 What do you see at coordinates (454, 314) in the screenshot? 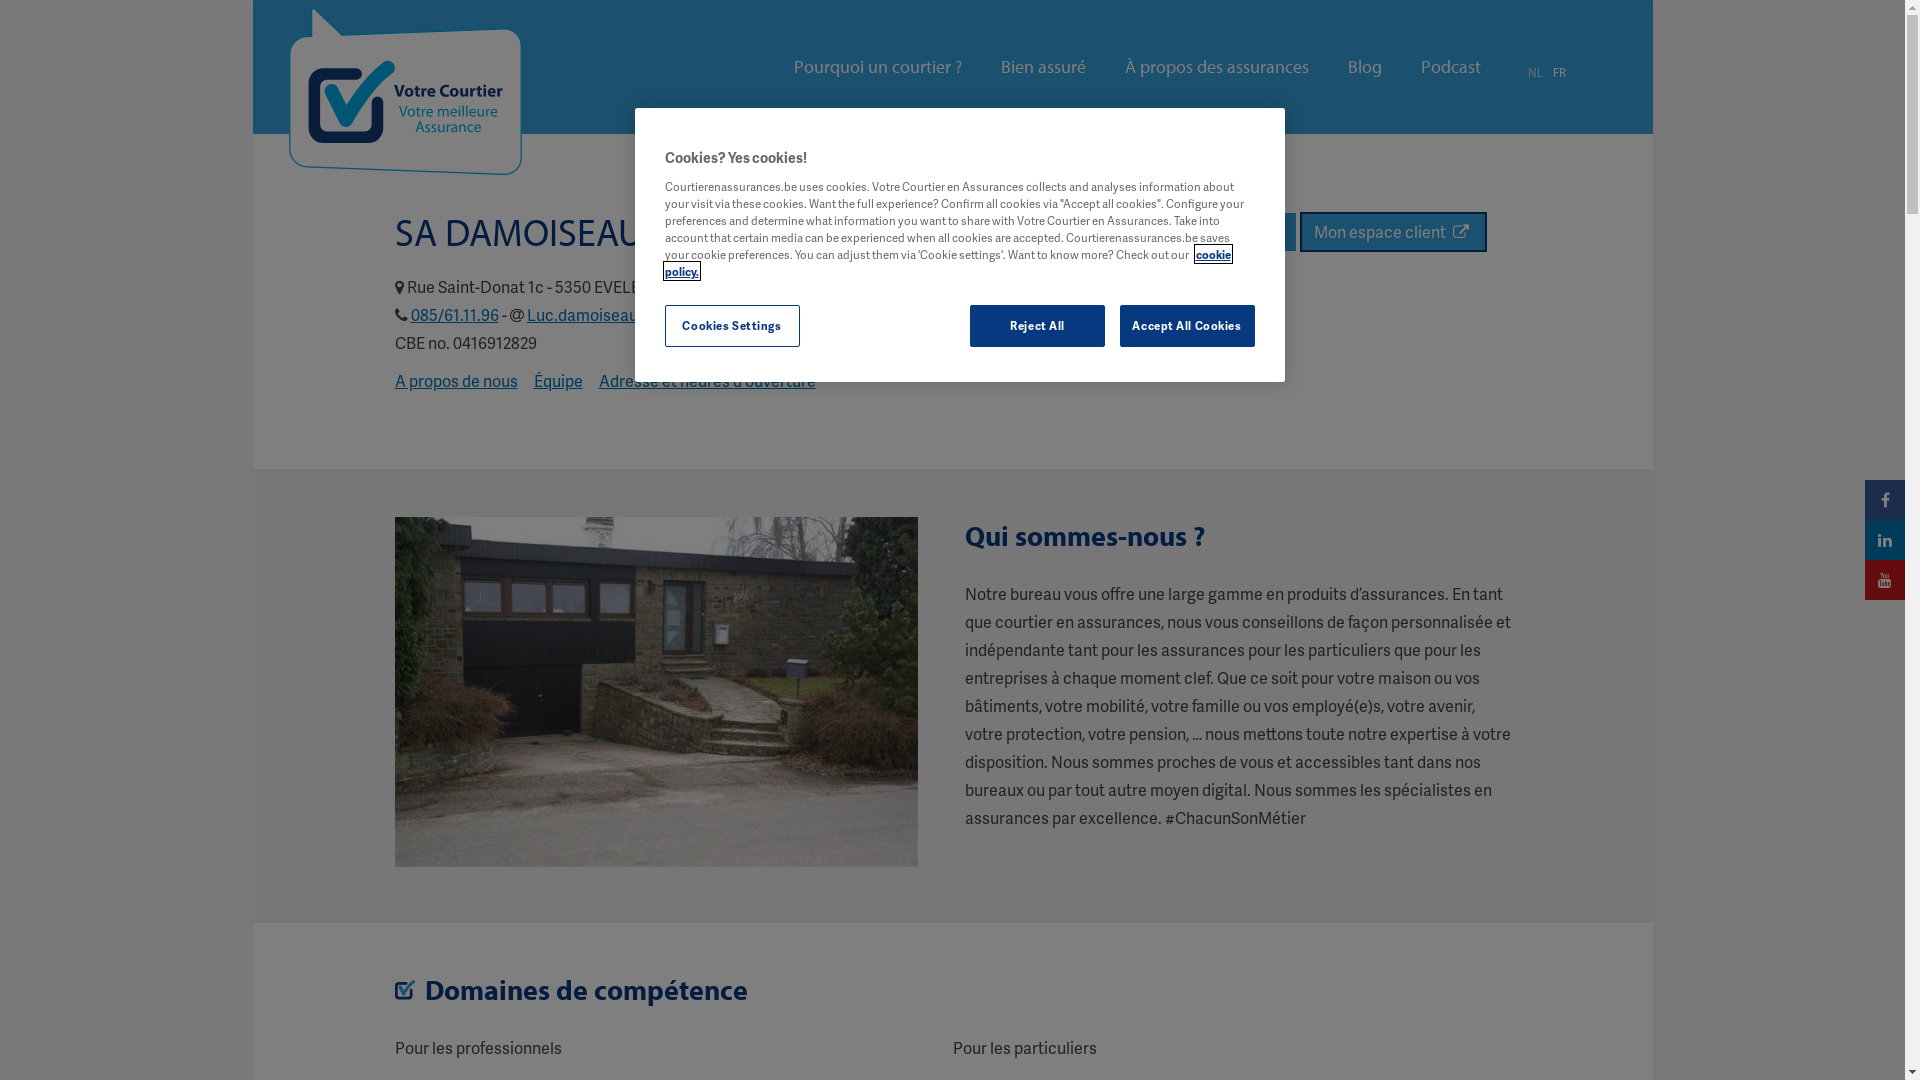
I see `085/61.11.96` at bounding box center [454, 314].